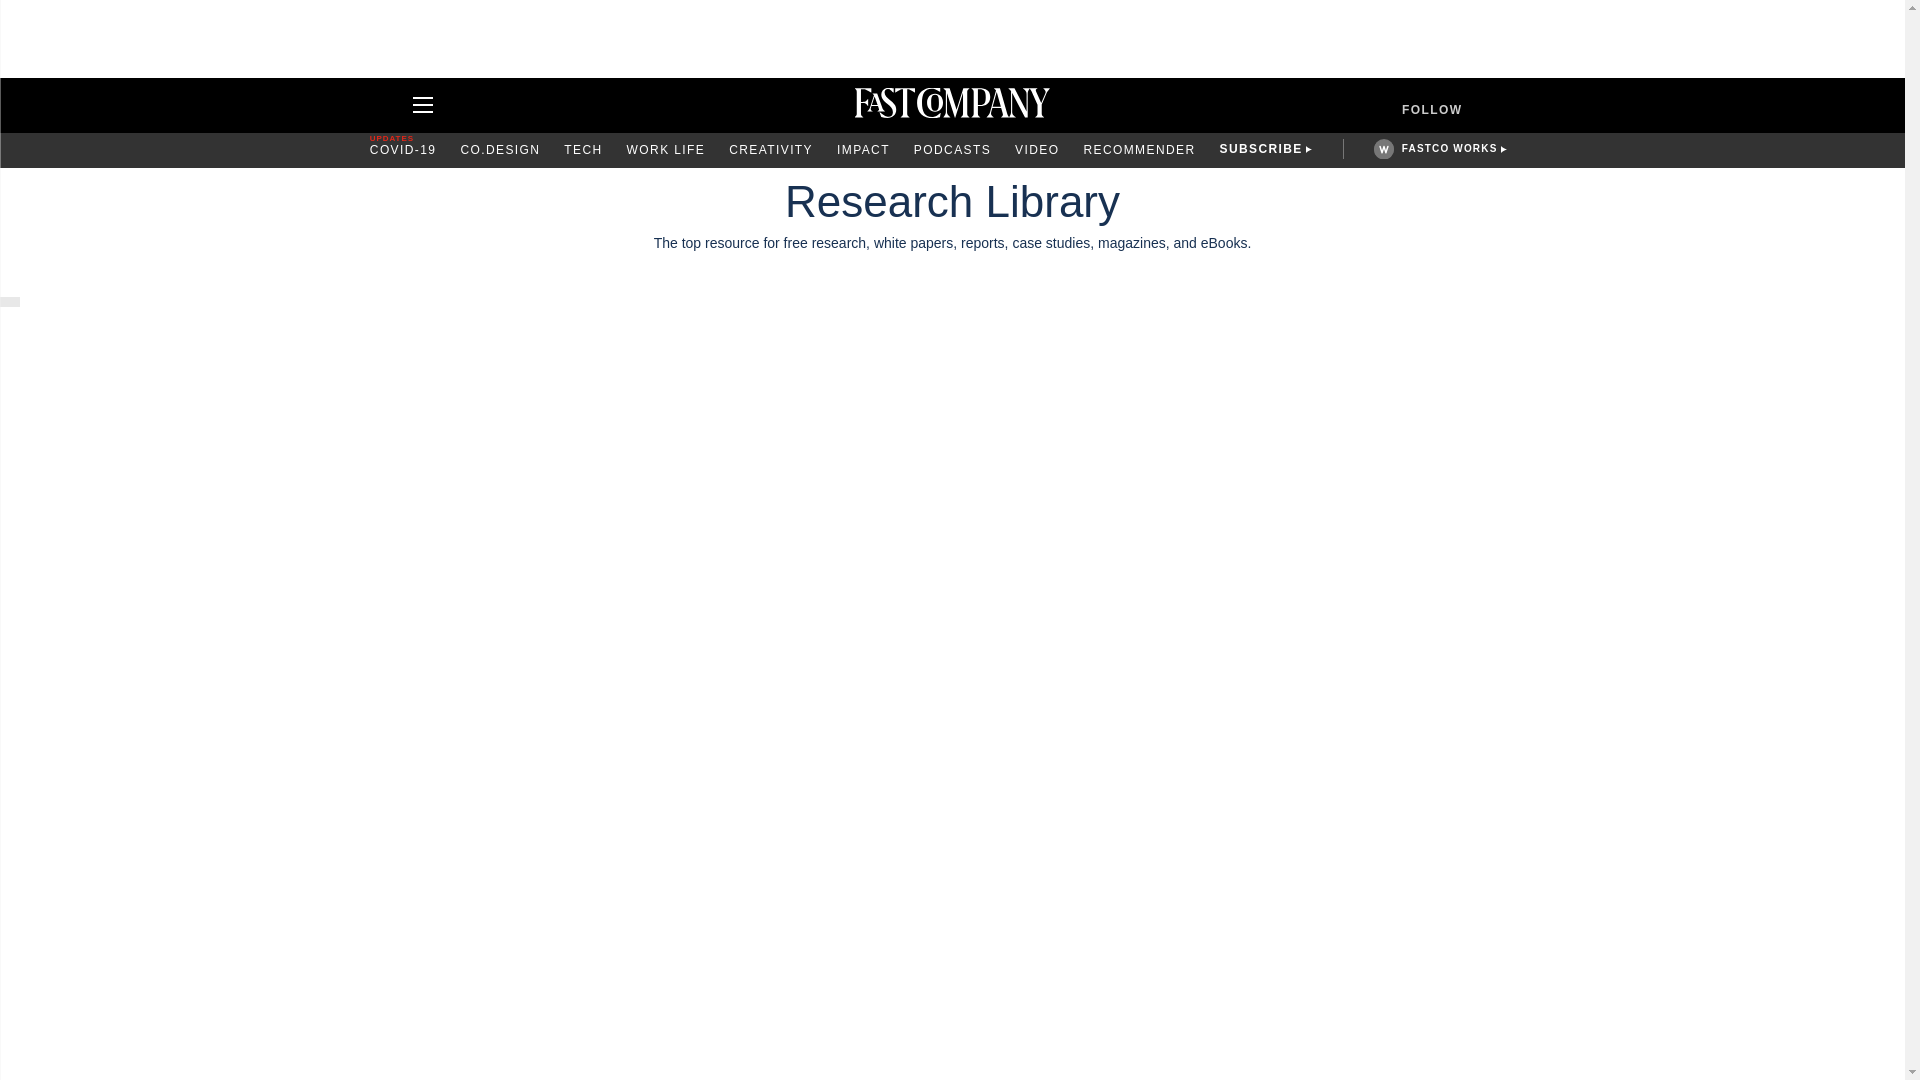 Image resolution: width=1920 pixels, height=1080 pixels. I want to click on Podcasts, so click(952, 150).